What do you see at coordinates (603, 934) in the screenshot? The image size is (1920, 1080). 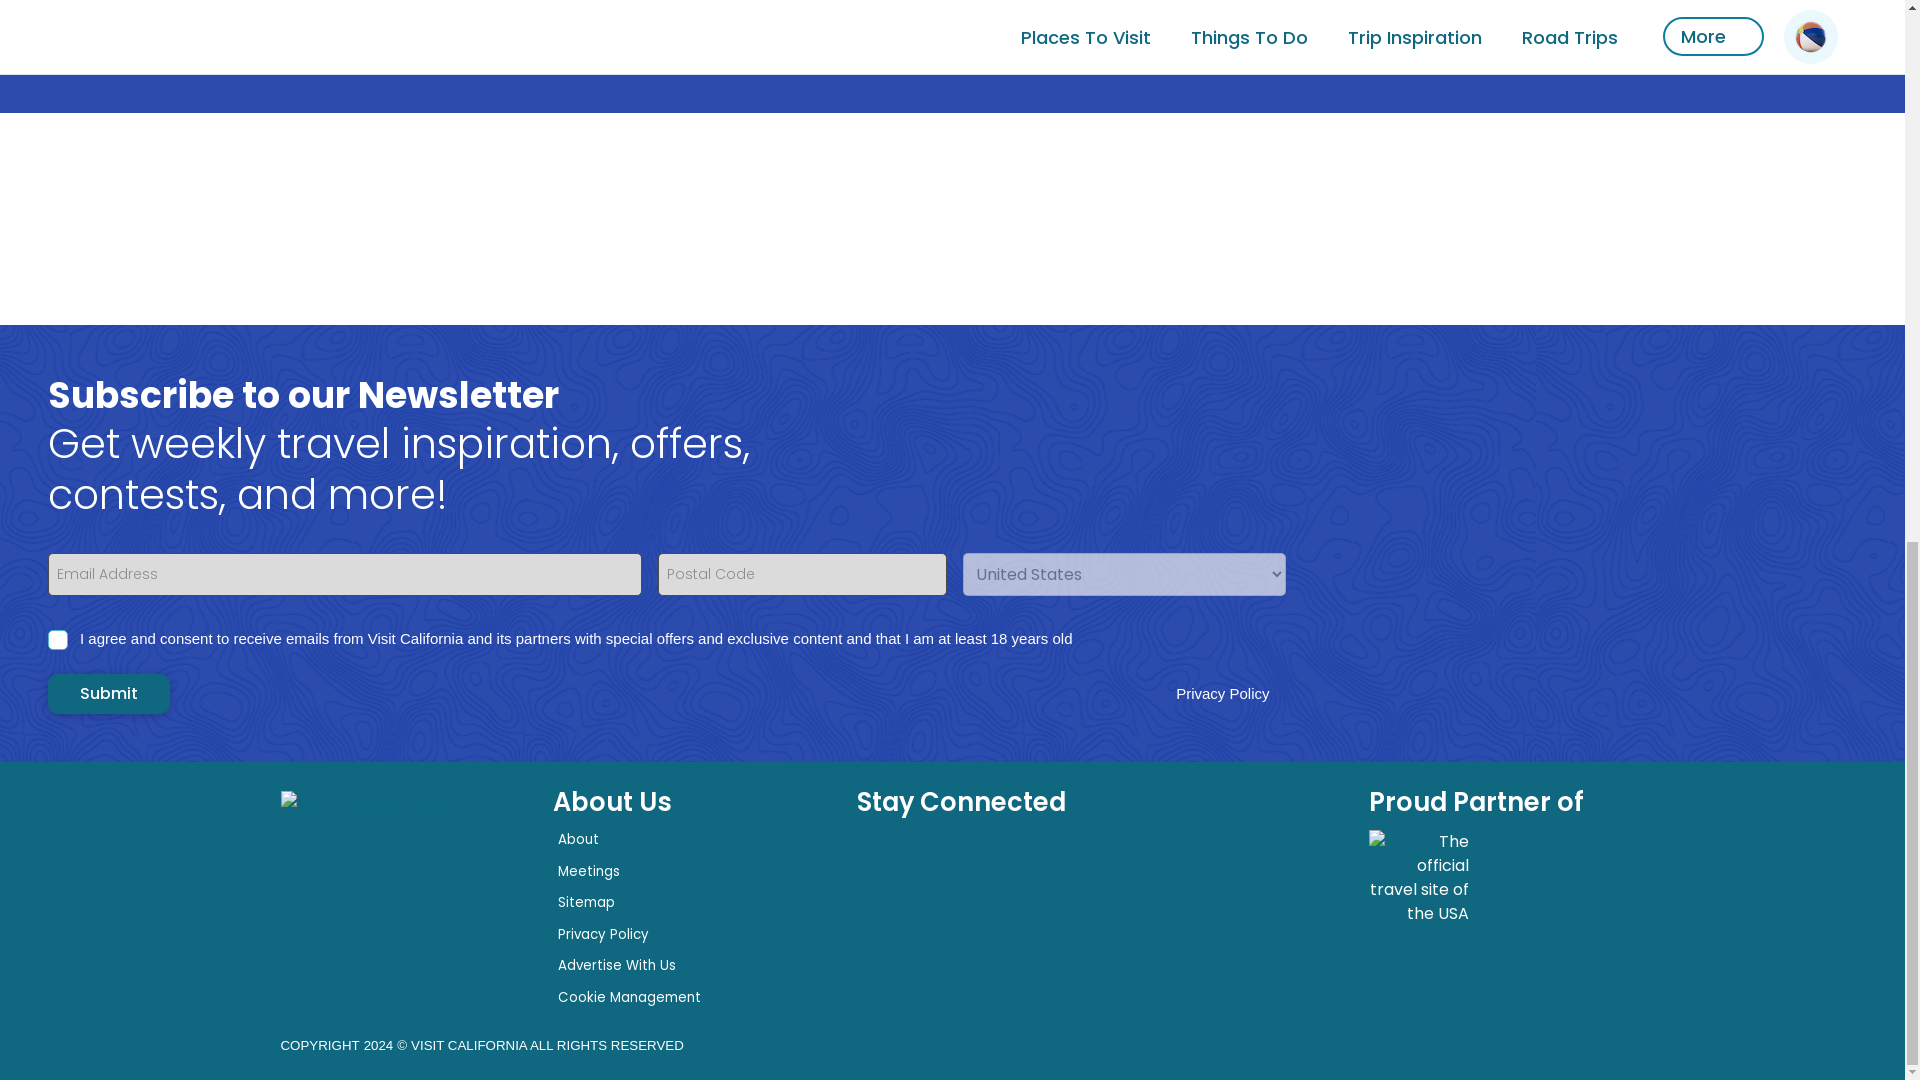 I see `Privacy Policy` at bounding box center [603, 934].